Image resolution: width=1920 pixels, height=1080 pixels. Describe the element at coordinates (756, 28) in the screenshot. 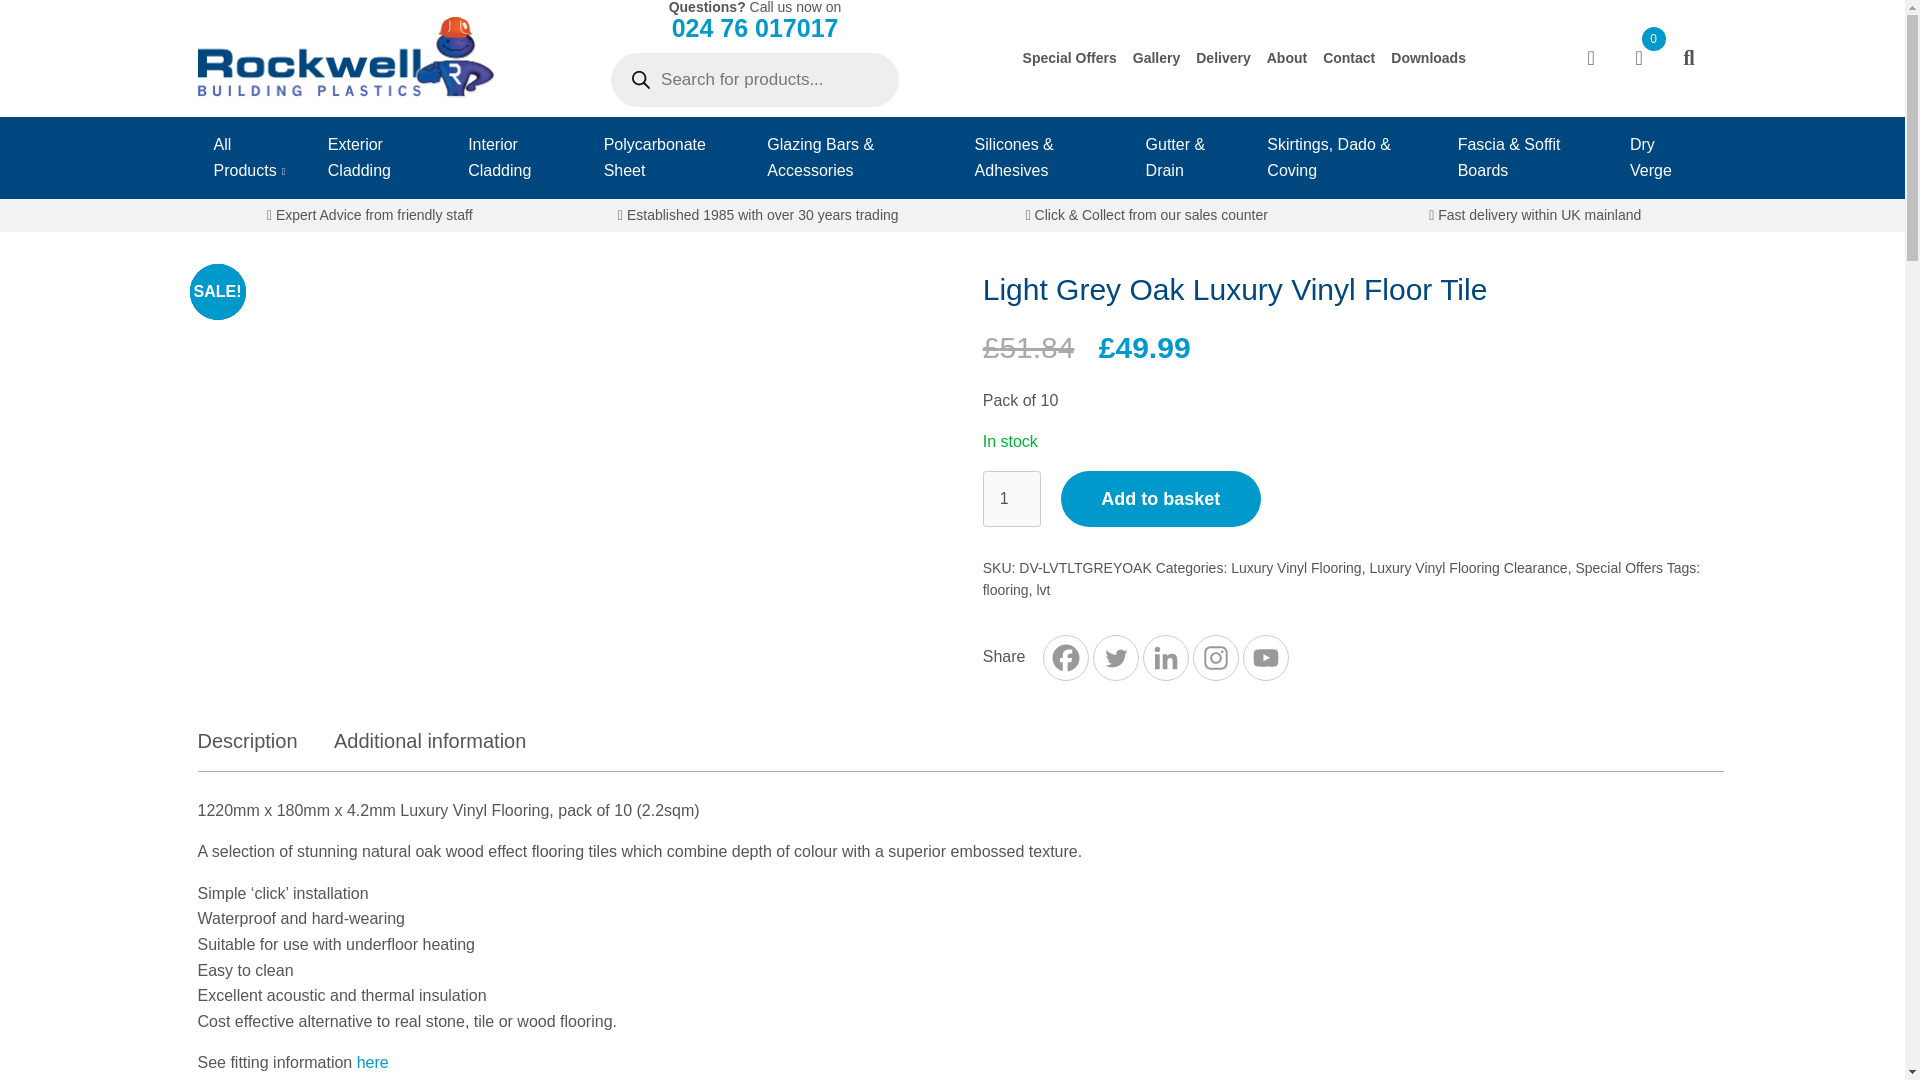

I see `024 76 017017` at that location.